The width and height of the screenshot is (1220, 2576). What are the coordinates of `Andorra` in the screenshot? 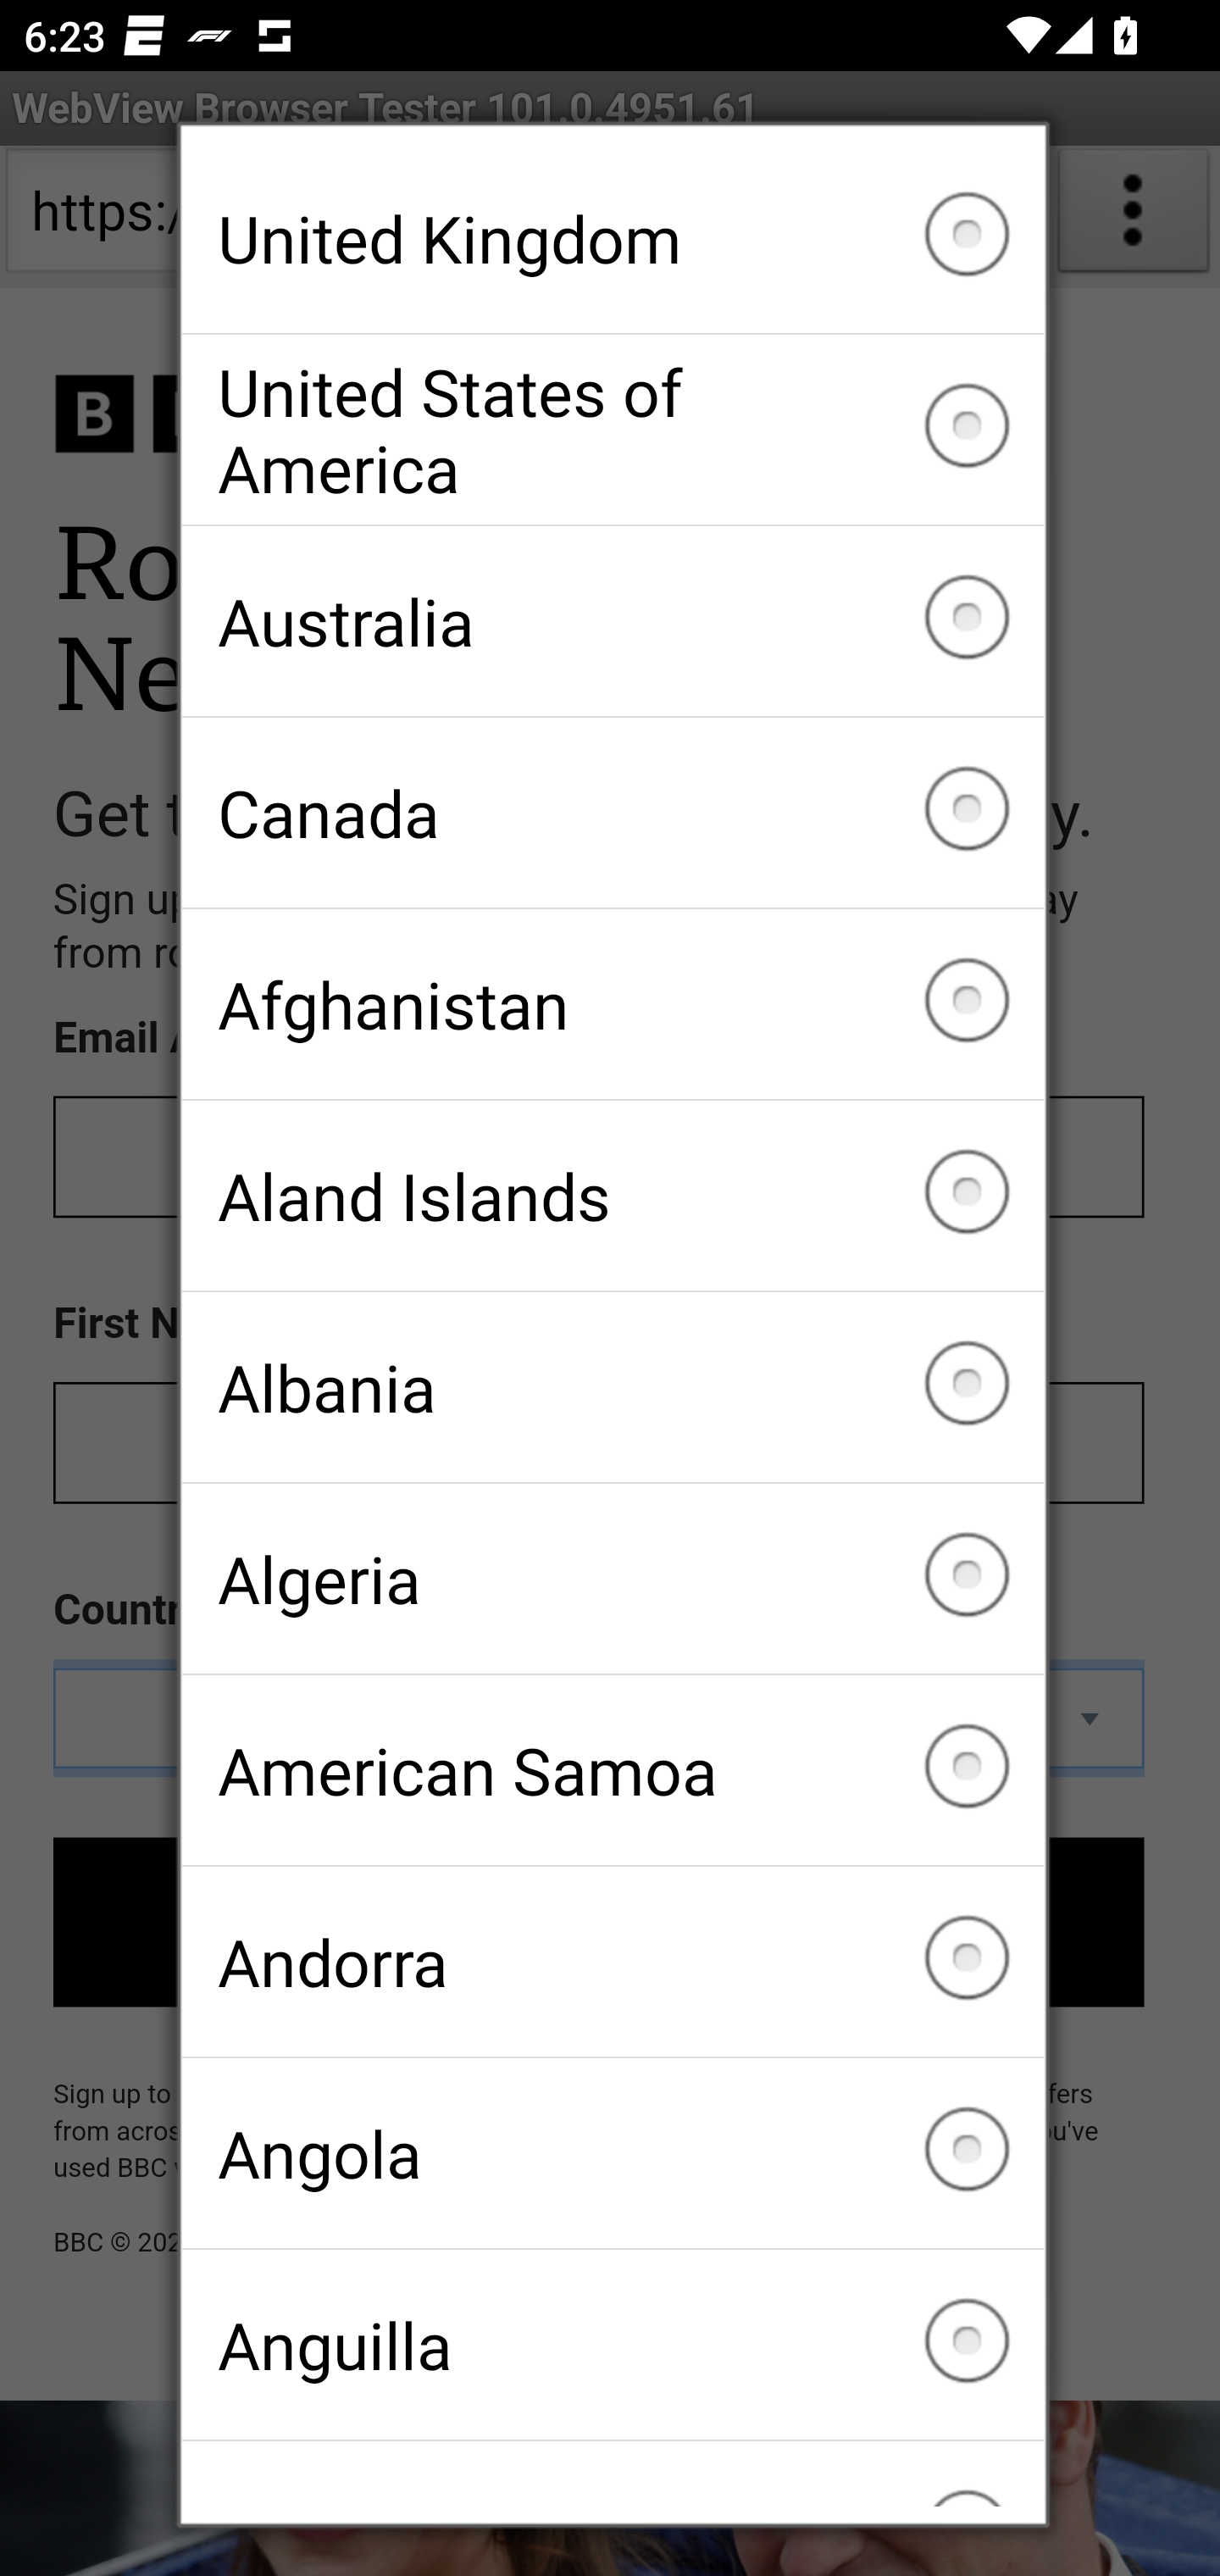 It's located at (613, 1961).